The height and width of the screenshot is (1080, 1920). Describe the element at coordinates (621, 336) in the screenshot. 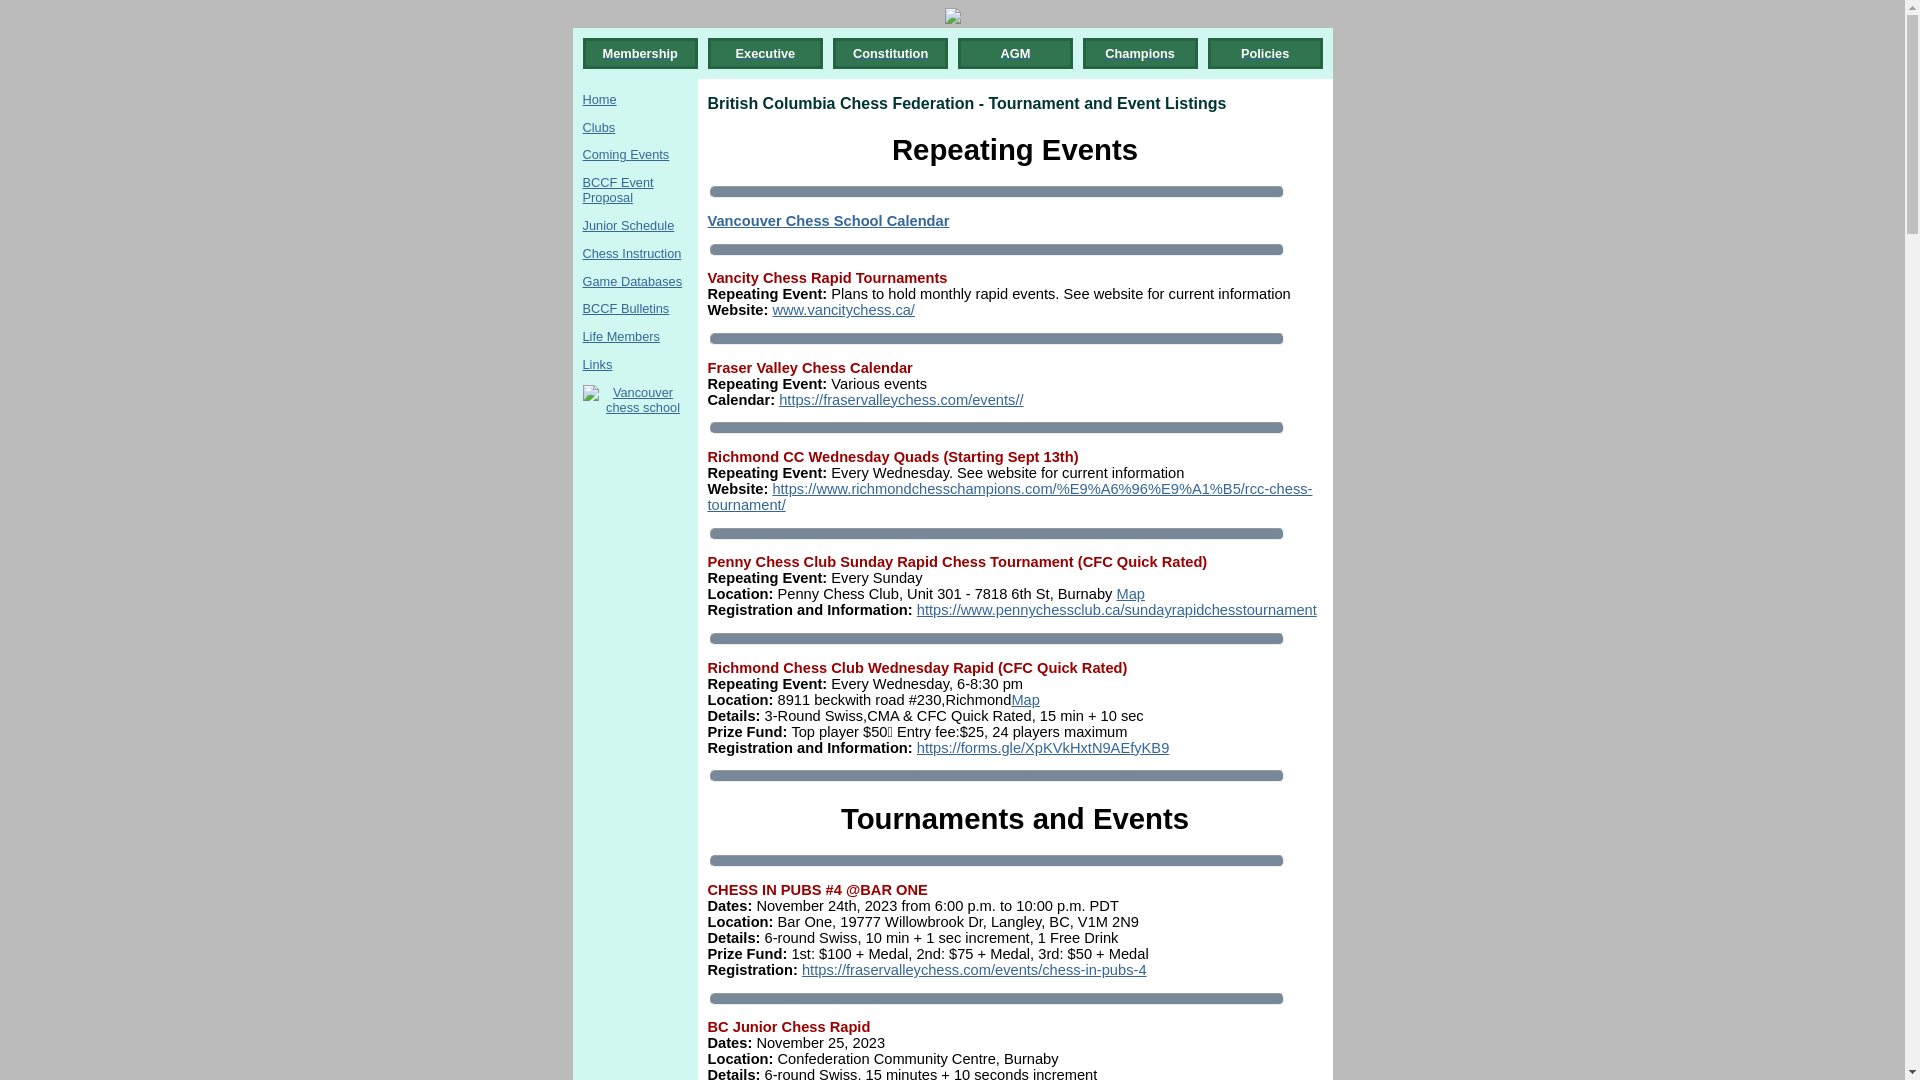

I see `Life Members` at that location.